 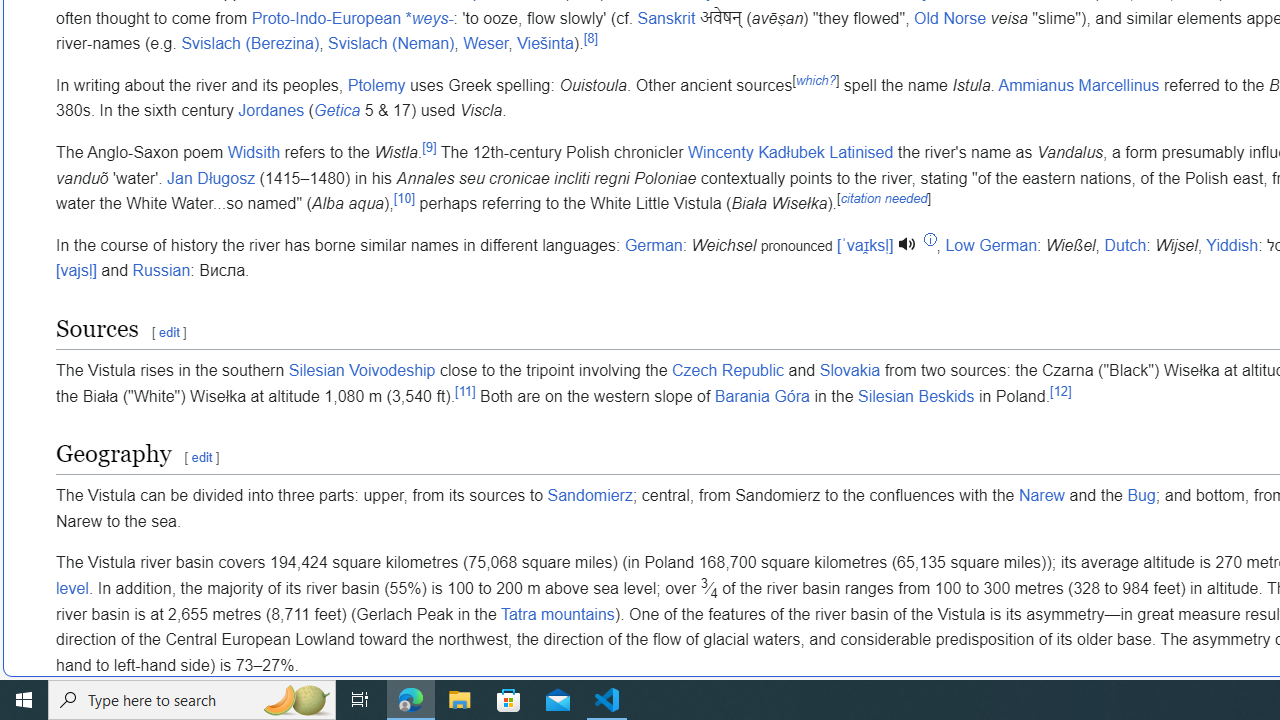 What do you see at coordinates (465, 390) in the screenshot?
I see `[11]` at bounding box center [465, 390].